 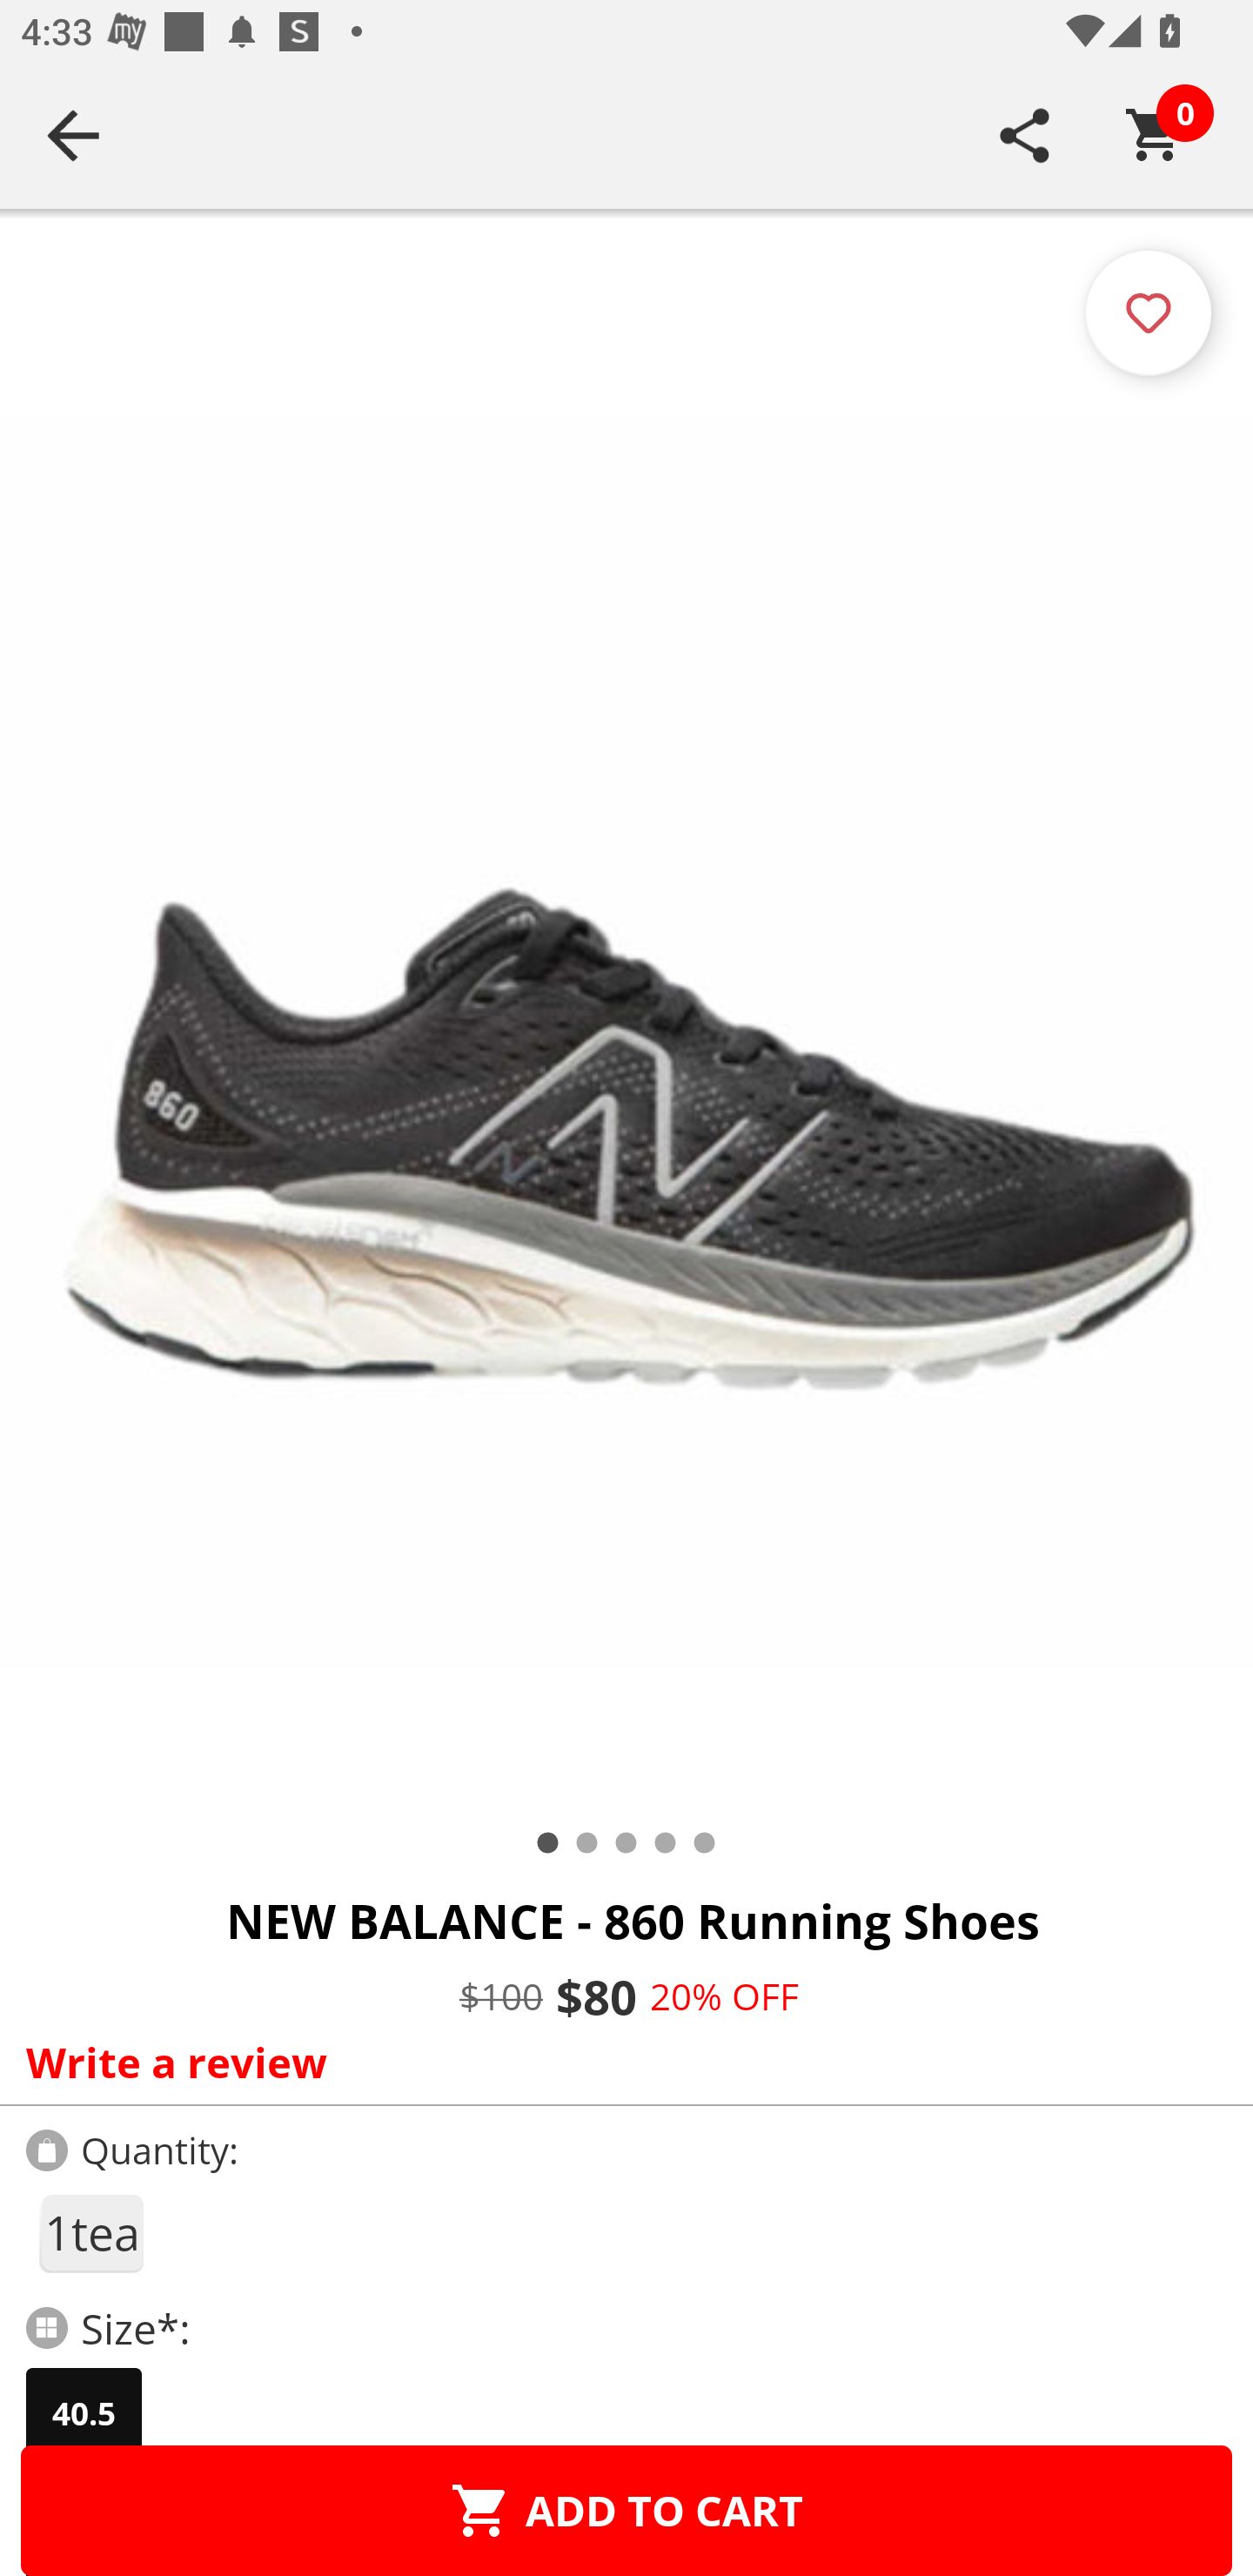 What do you see at coordinates (73, 135) in the screenshot?
I see `Navigate up` at bounding box center [73, 135].